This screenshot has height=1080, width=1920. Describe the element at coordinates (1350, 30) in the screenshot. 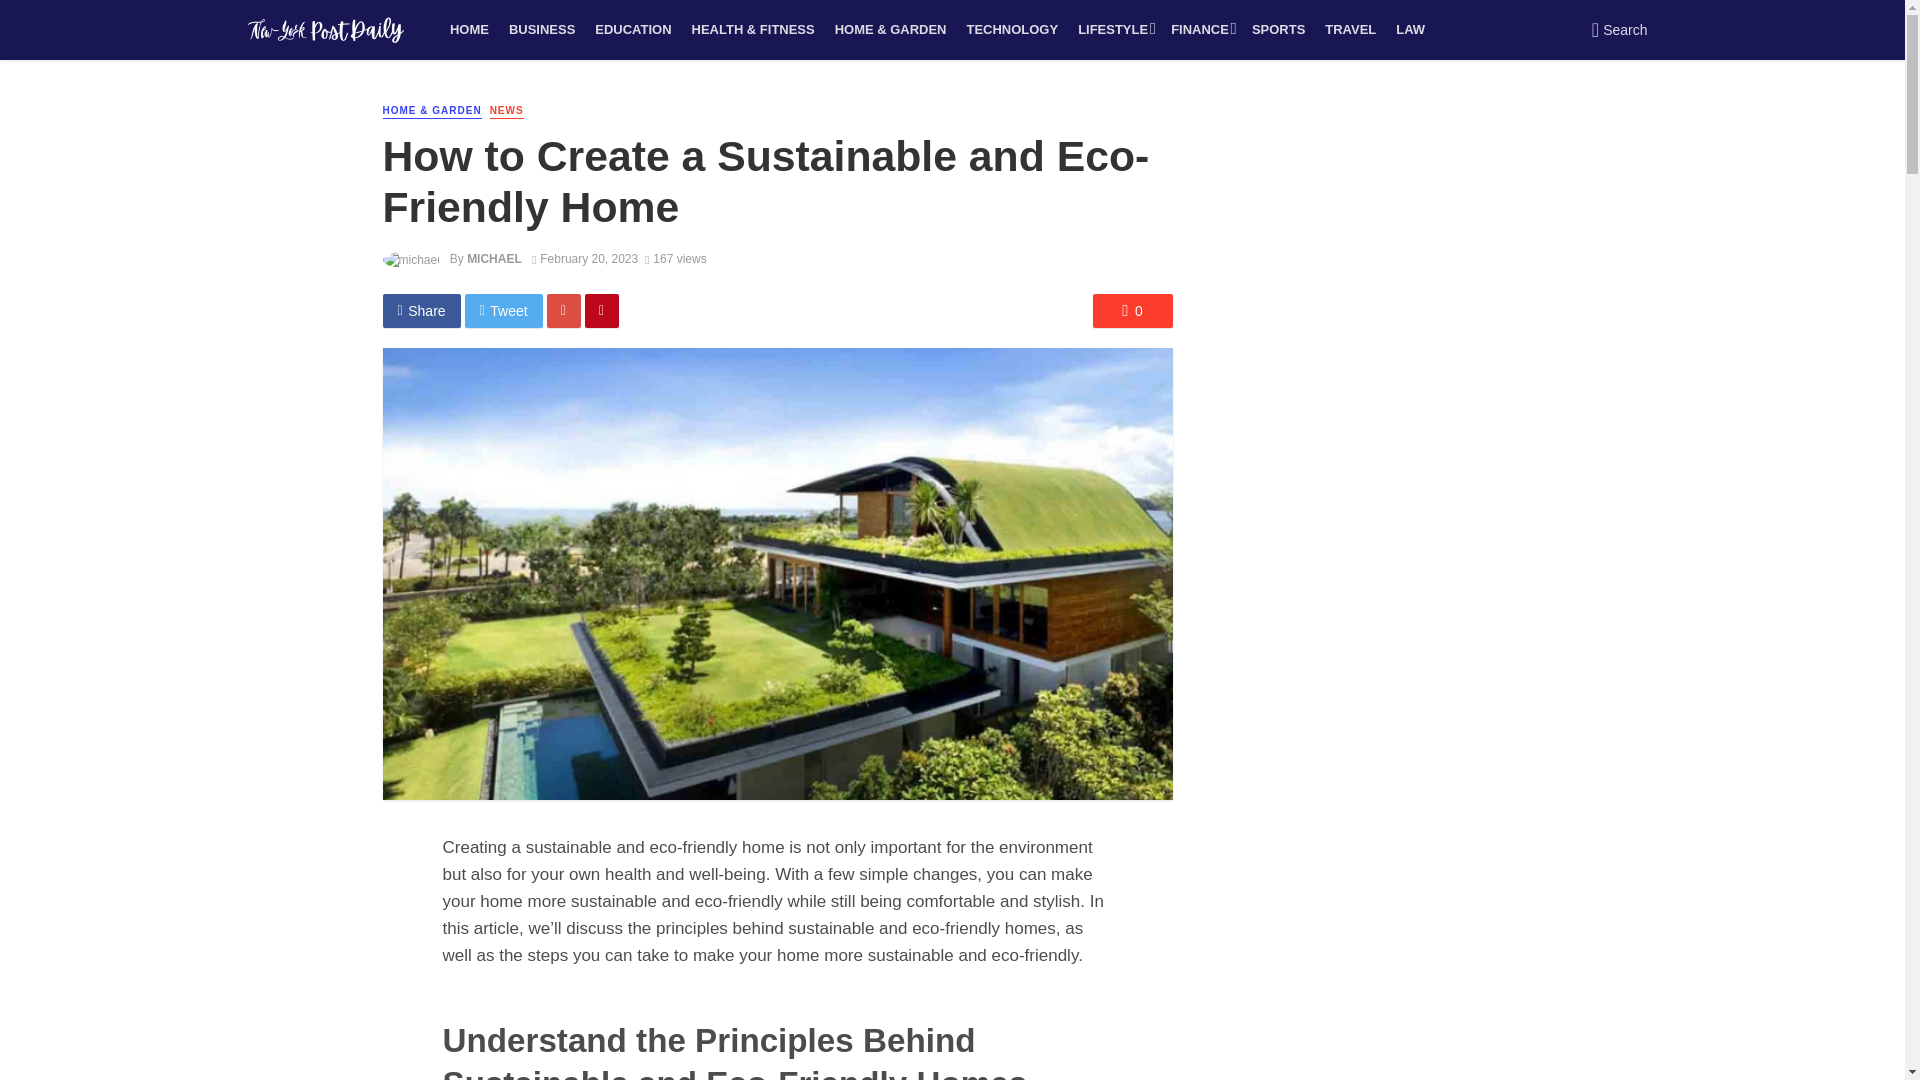

I see `TRAVEL` at that location.